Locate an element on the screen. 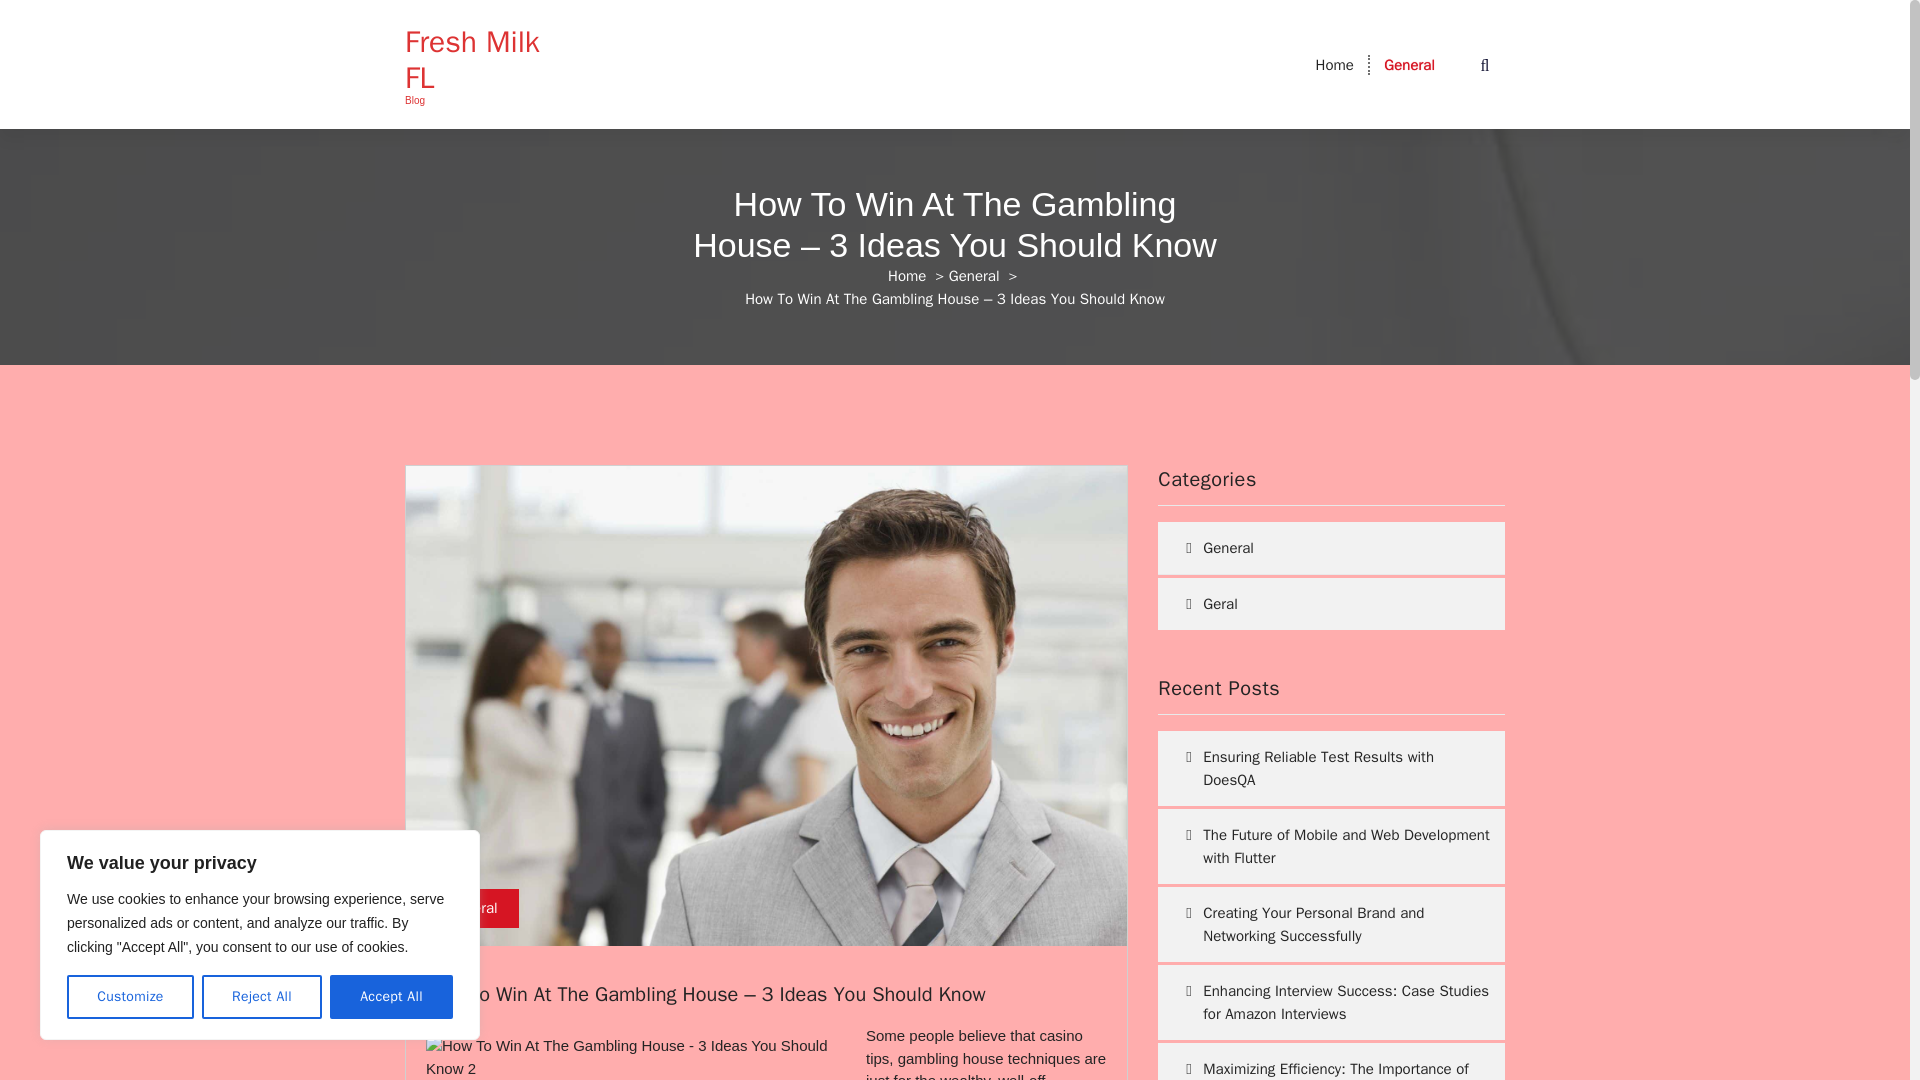 This screenshot has width=1920, height=1080. Fresh Milk FL is located at coordinates (484, 60).